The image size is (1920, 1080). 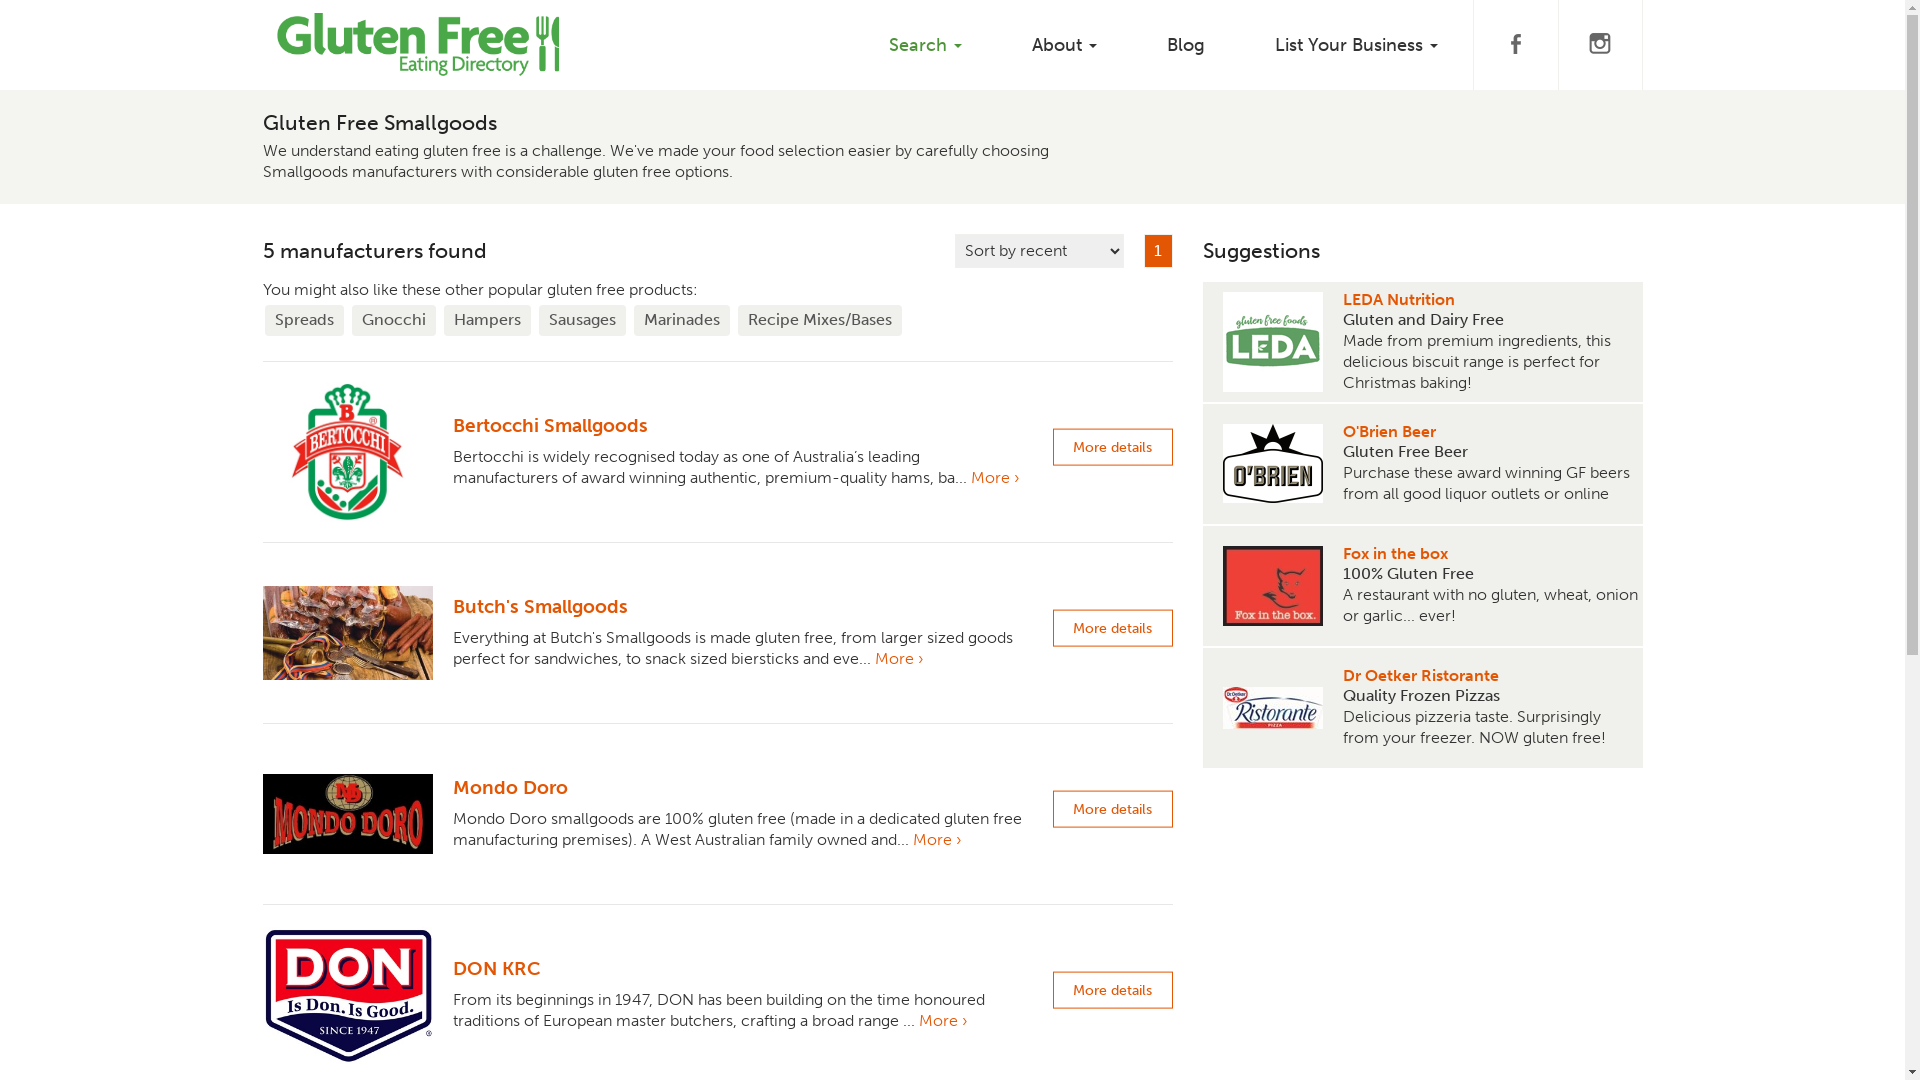 I want to click on Bertocchi Smallgoods, so click(x=550, y=426).